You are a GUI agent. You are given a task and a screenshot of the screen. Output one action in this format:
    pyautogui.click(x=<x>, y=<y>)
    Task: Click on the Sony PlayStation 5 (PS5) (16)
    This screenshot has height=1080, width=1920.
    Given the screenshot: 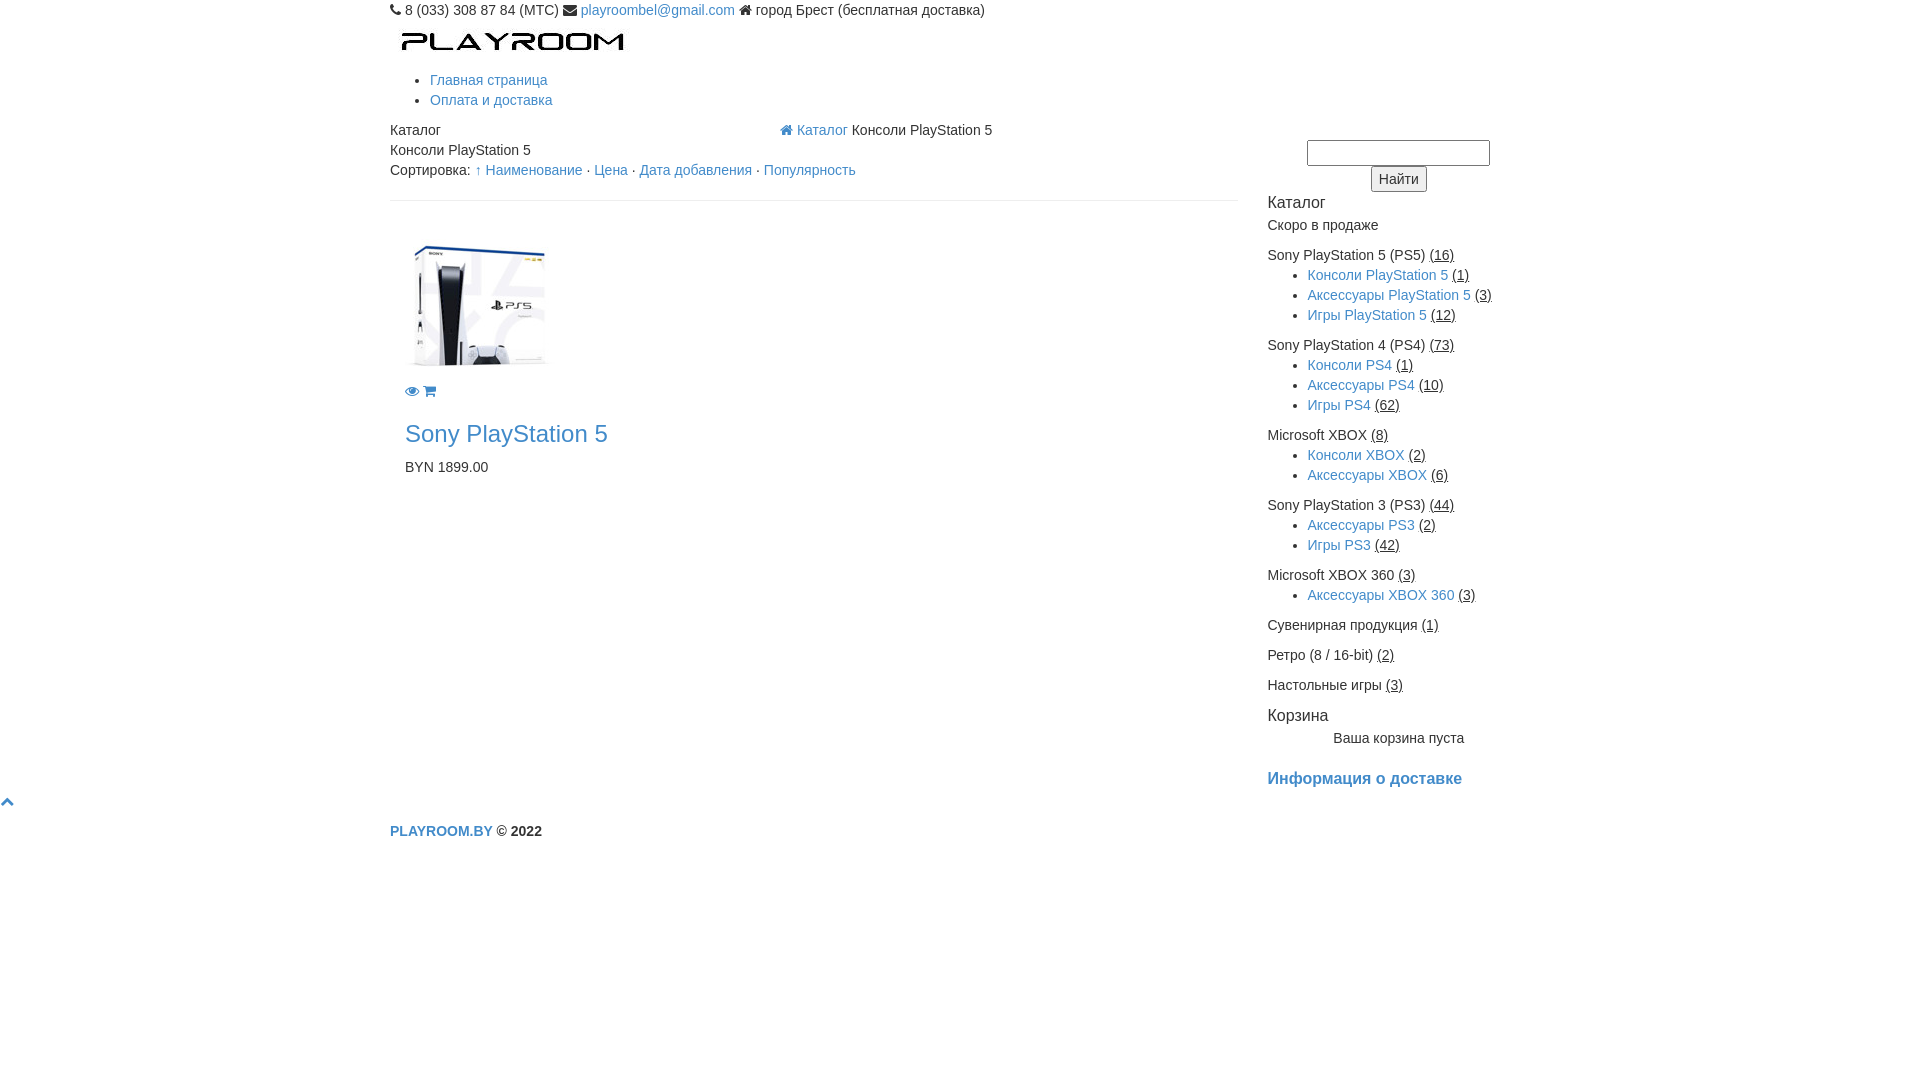 What is the action you would take?
    pyautogui.click(x=1400, y=255)
    